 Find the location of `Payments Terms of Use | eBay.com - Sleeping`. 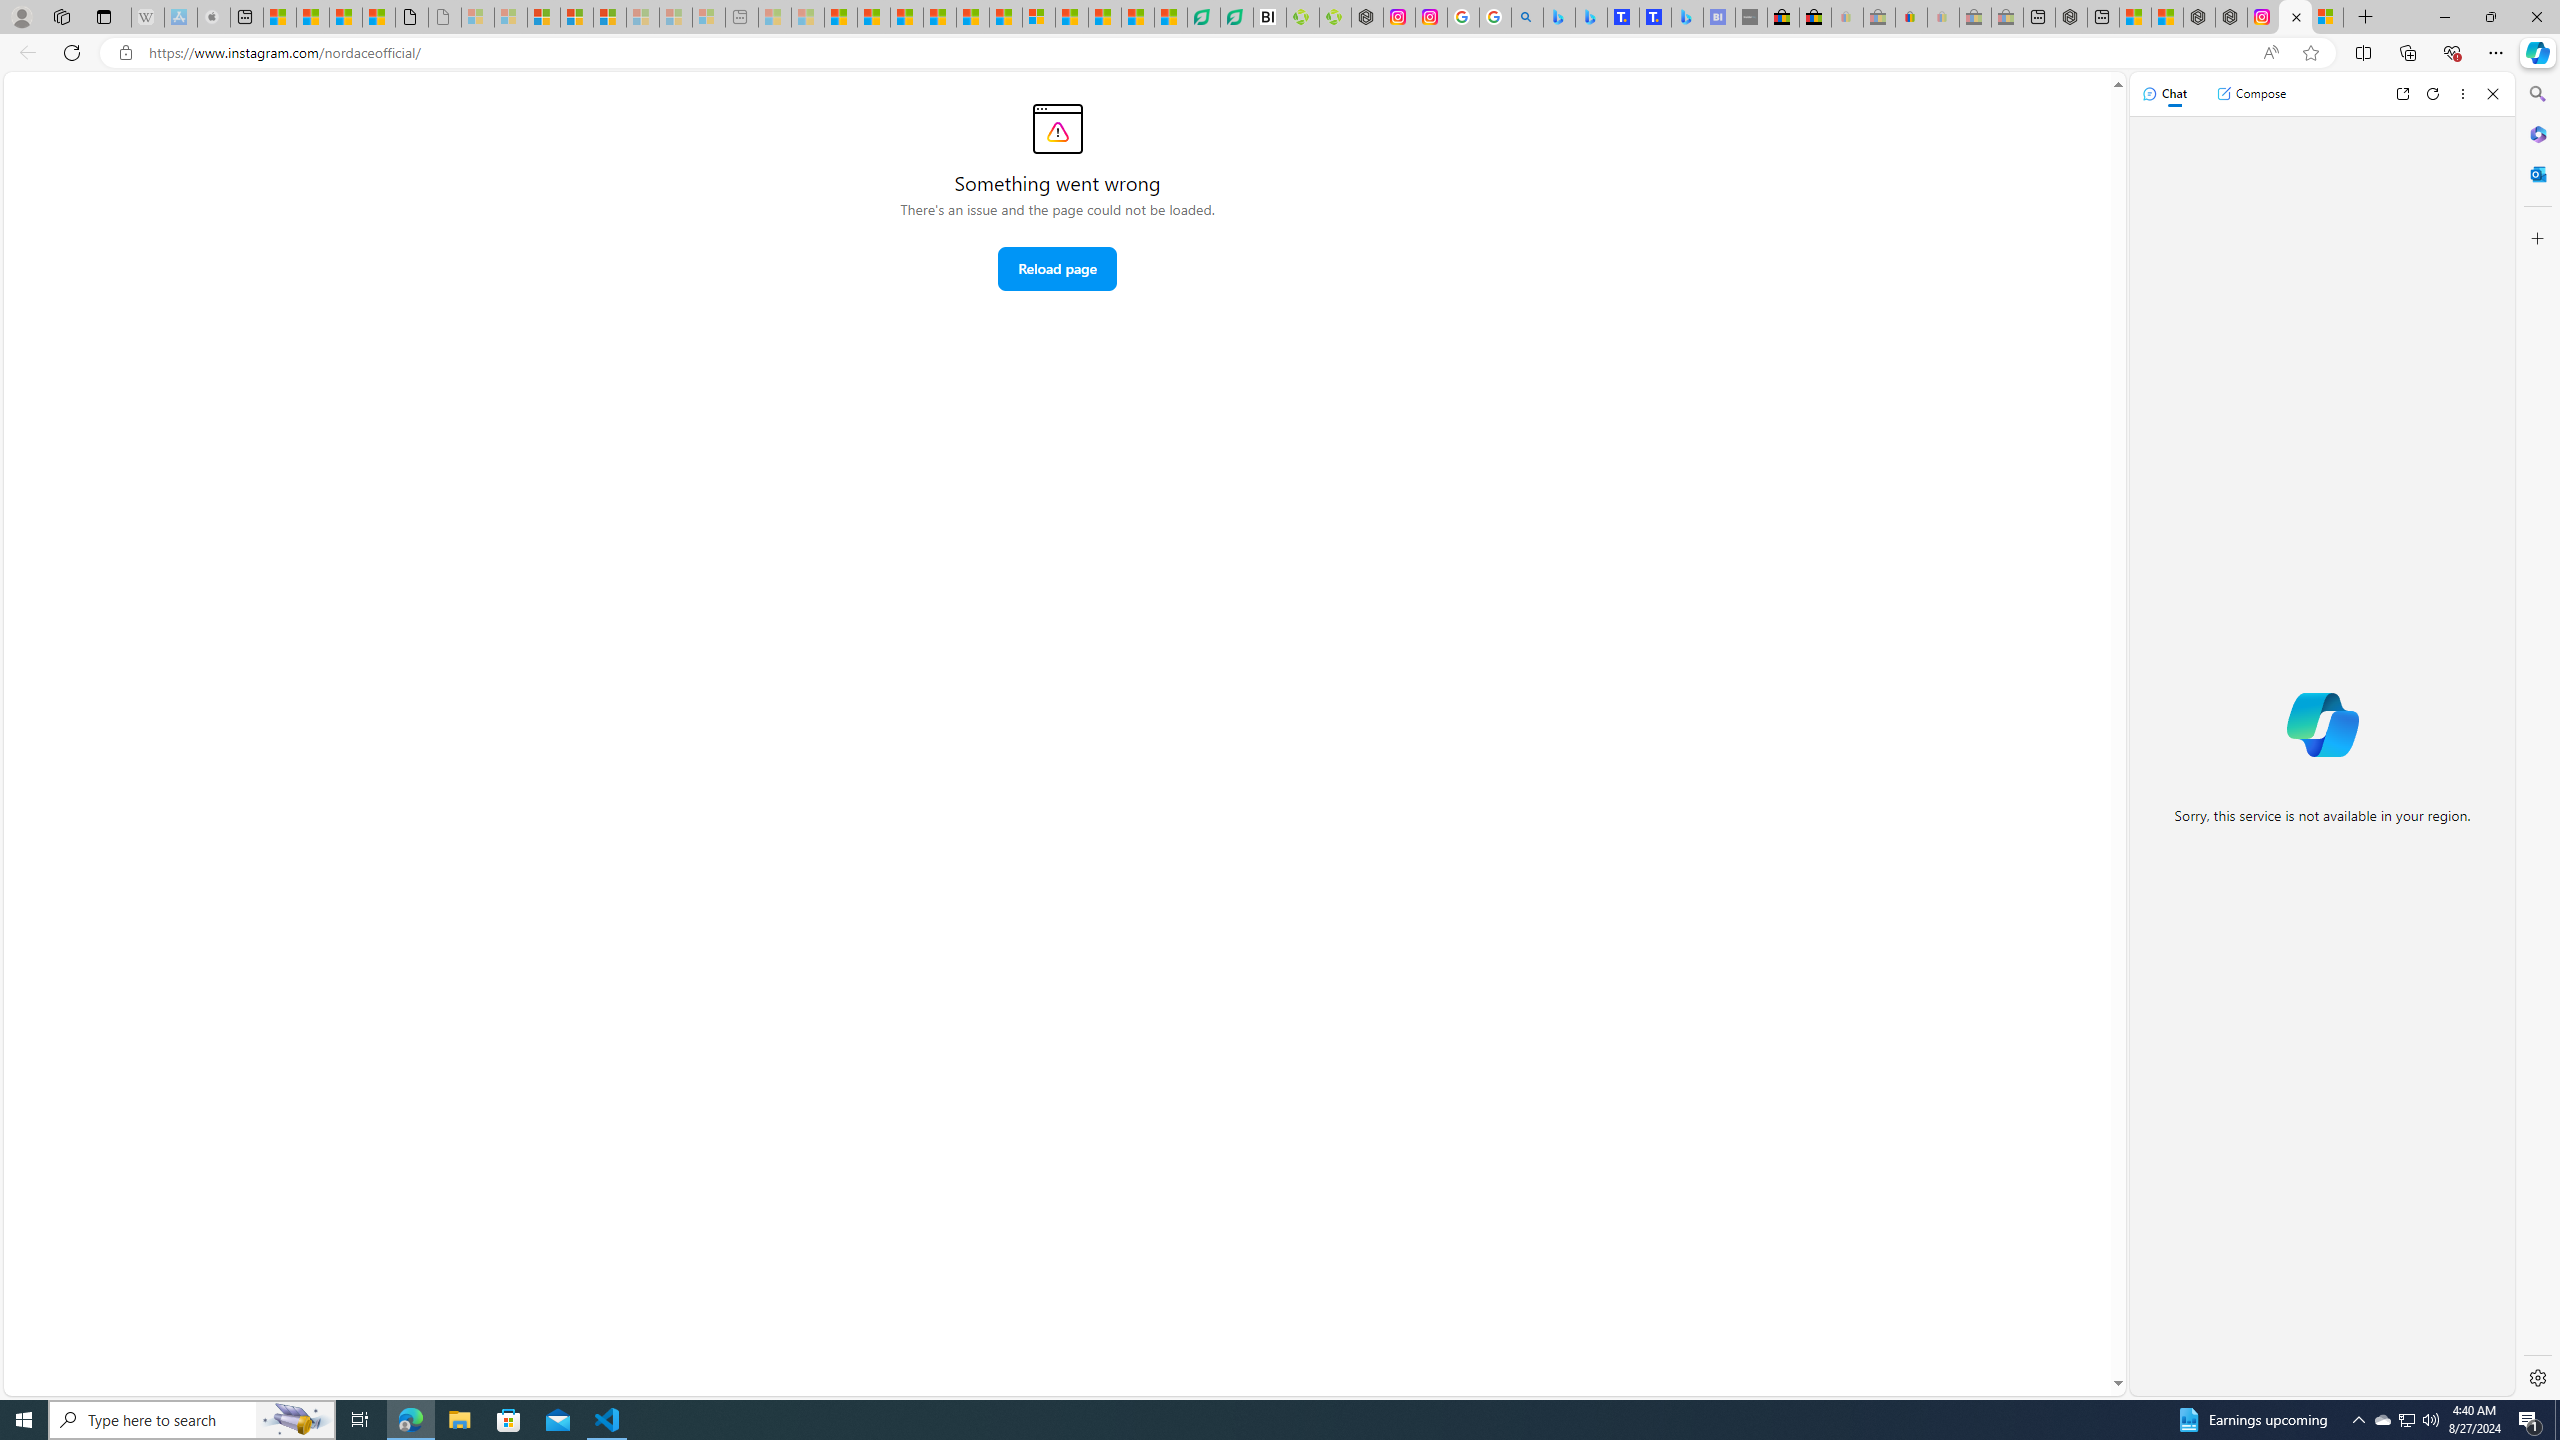

Payments Terms of Use | eBay.com - Sleeping is located at coordinates (1944, 17).